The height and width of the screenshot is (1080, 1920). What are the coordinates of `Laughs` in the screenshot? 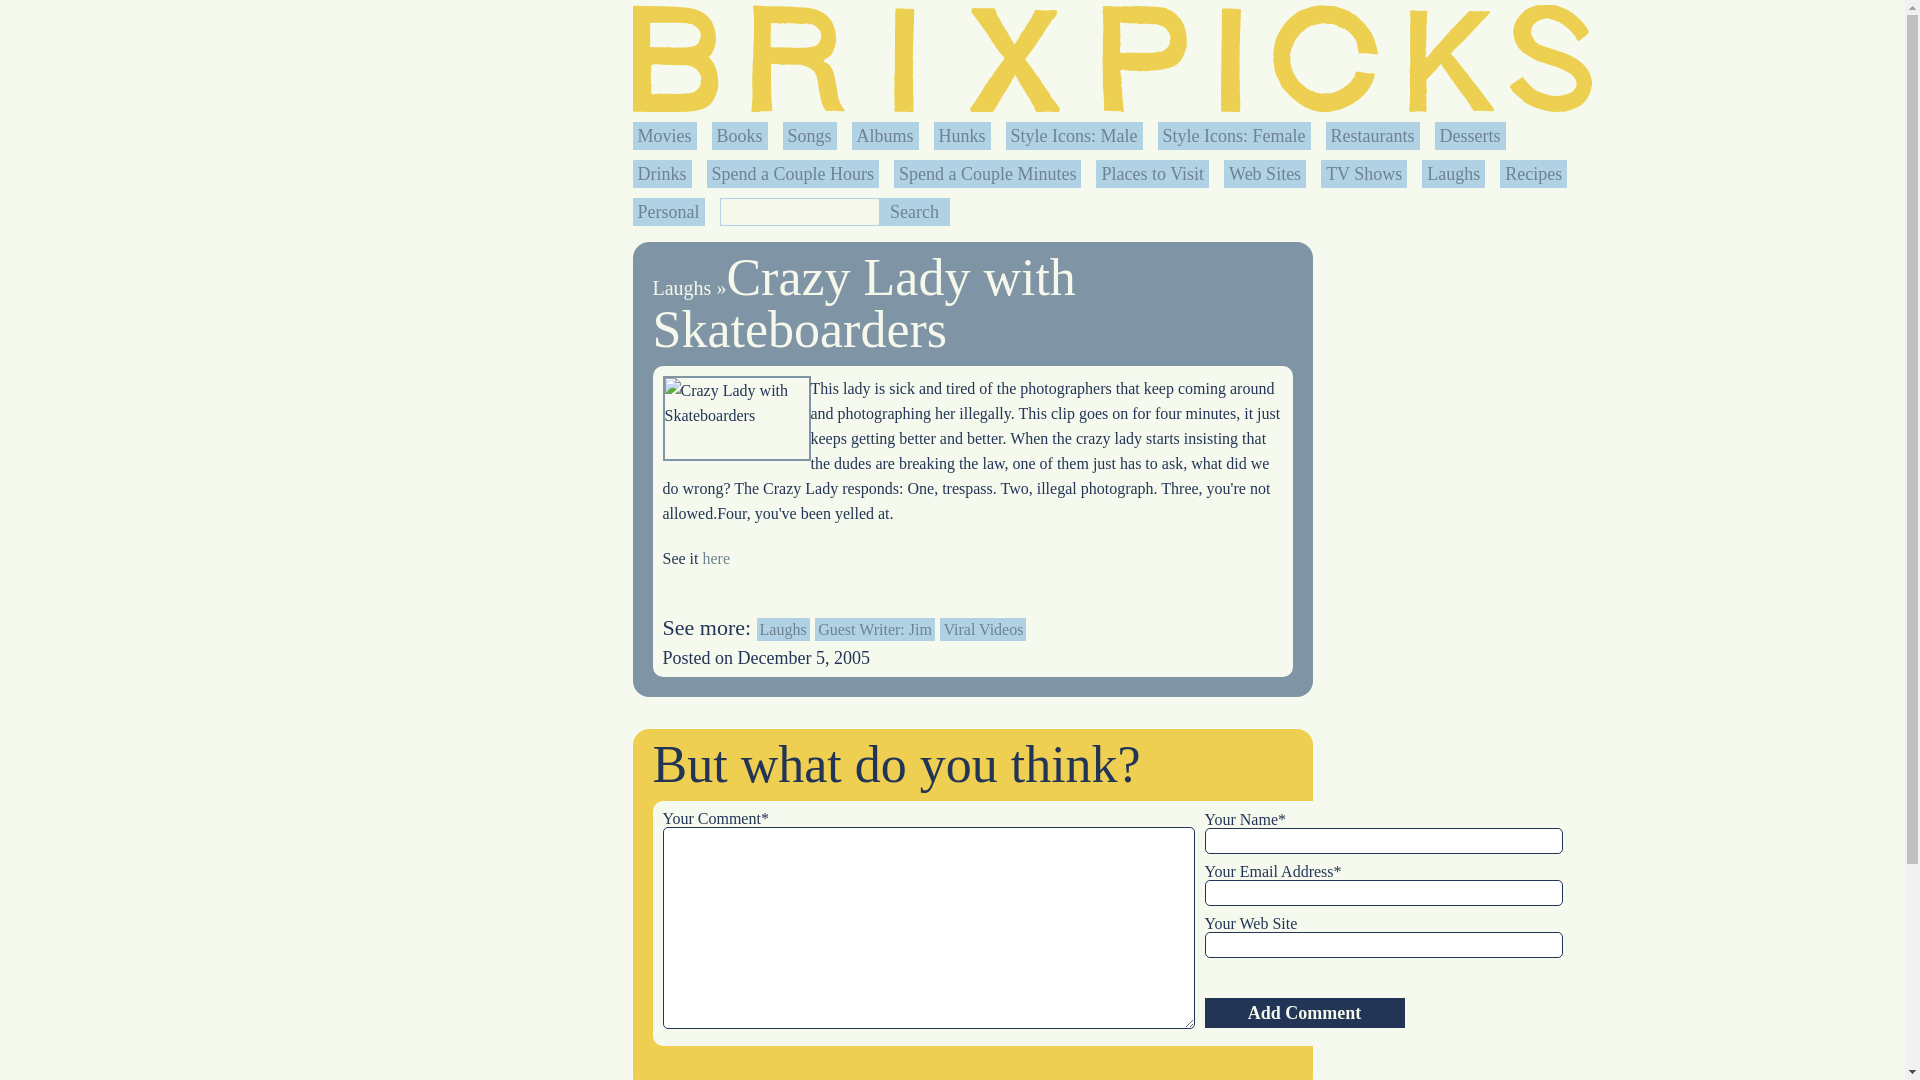 It's located at (681, 288).